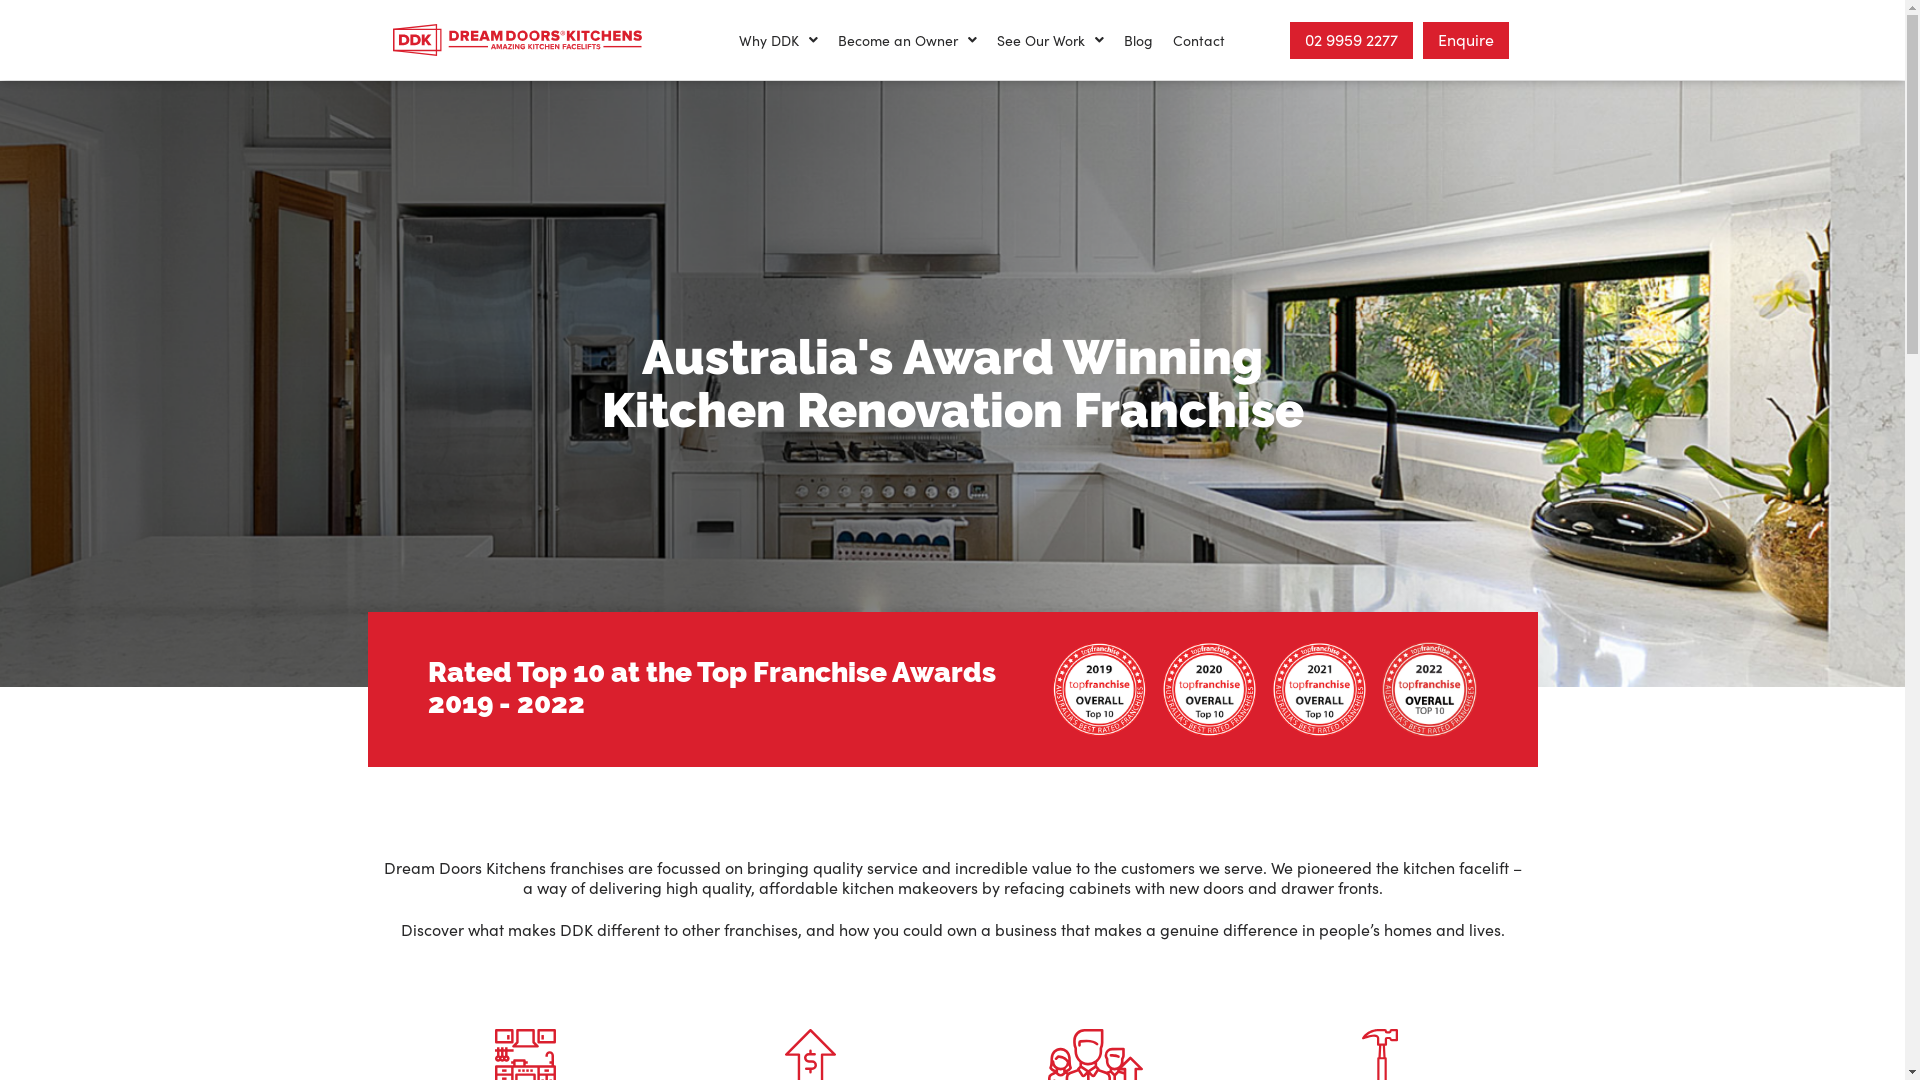  What do you see at coordinates (1466, 40) in the screenshot?
I see `Enquire` at bounding box center [1466, 40].